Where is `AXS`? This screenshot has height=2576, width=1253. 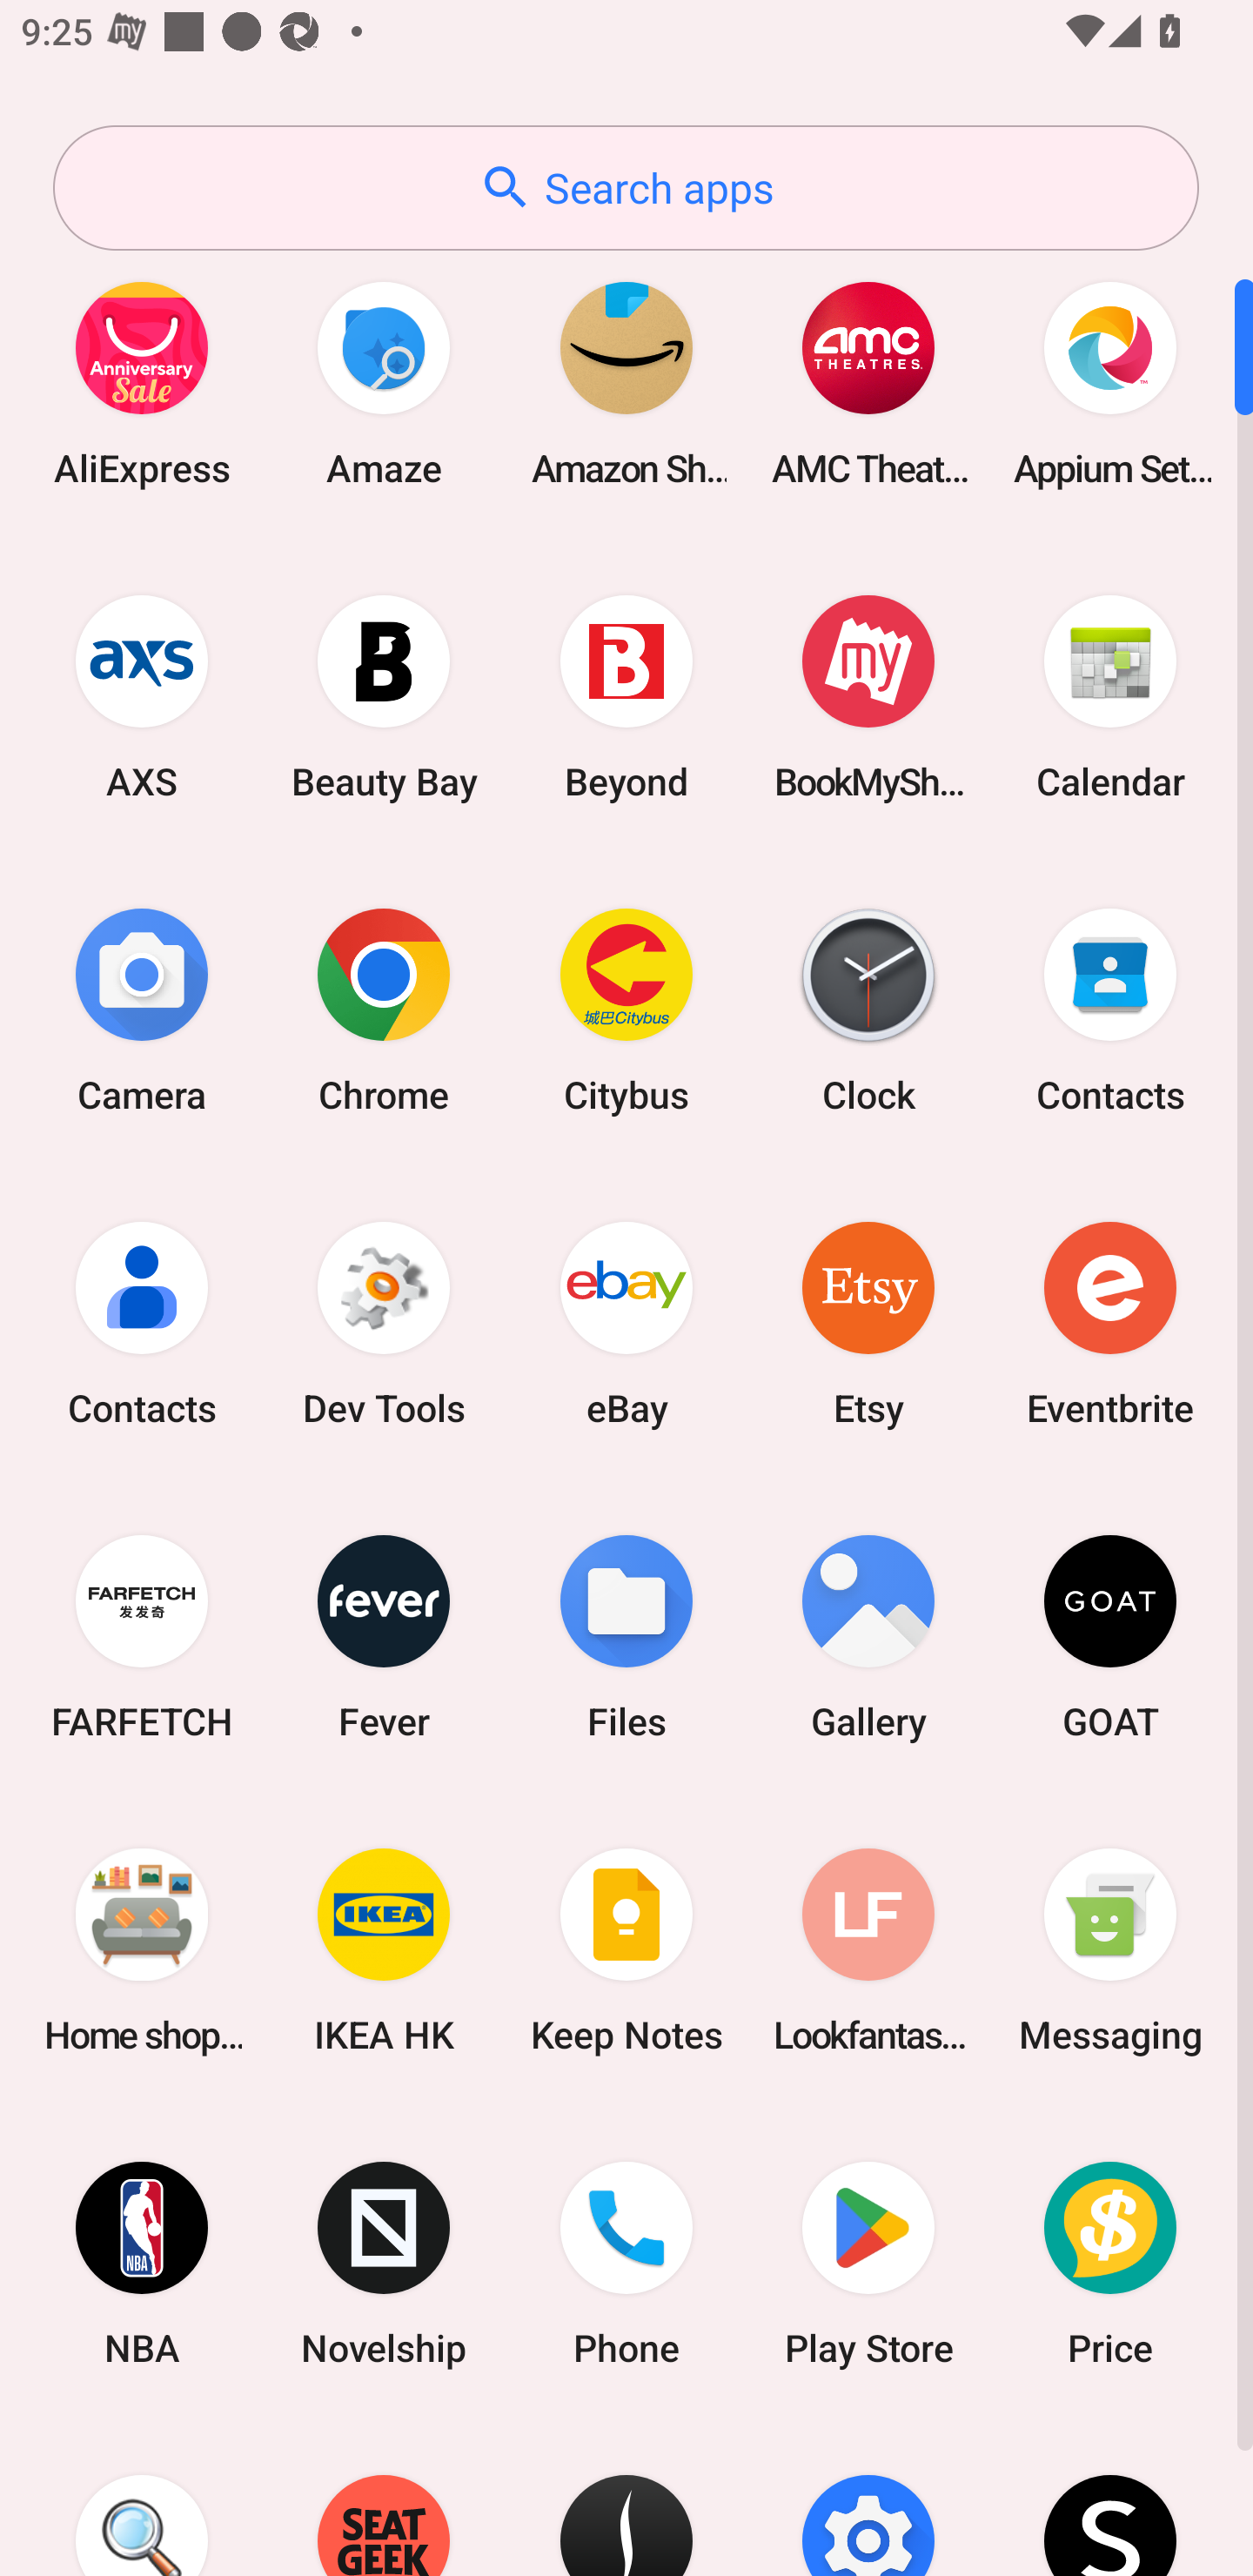 AXS is located at coordinates (142, 696).